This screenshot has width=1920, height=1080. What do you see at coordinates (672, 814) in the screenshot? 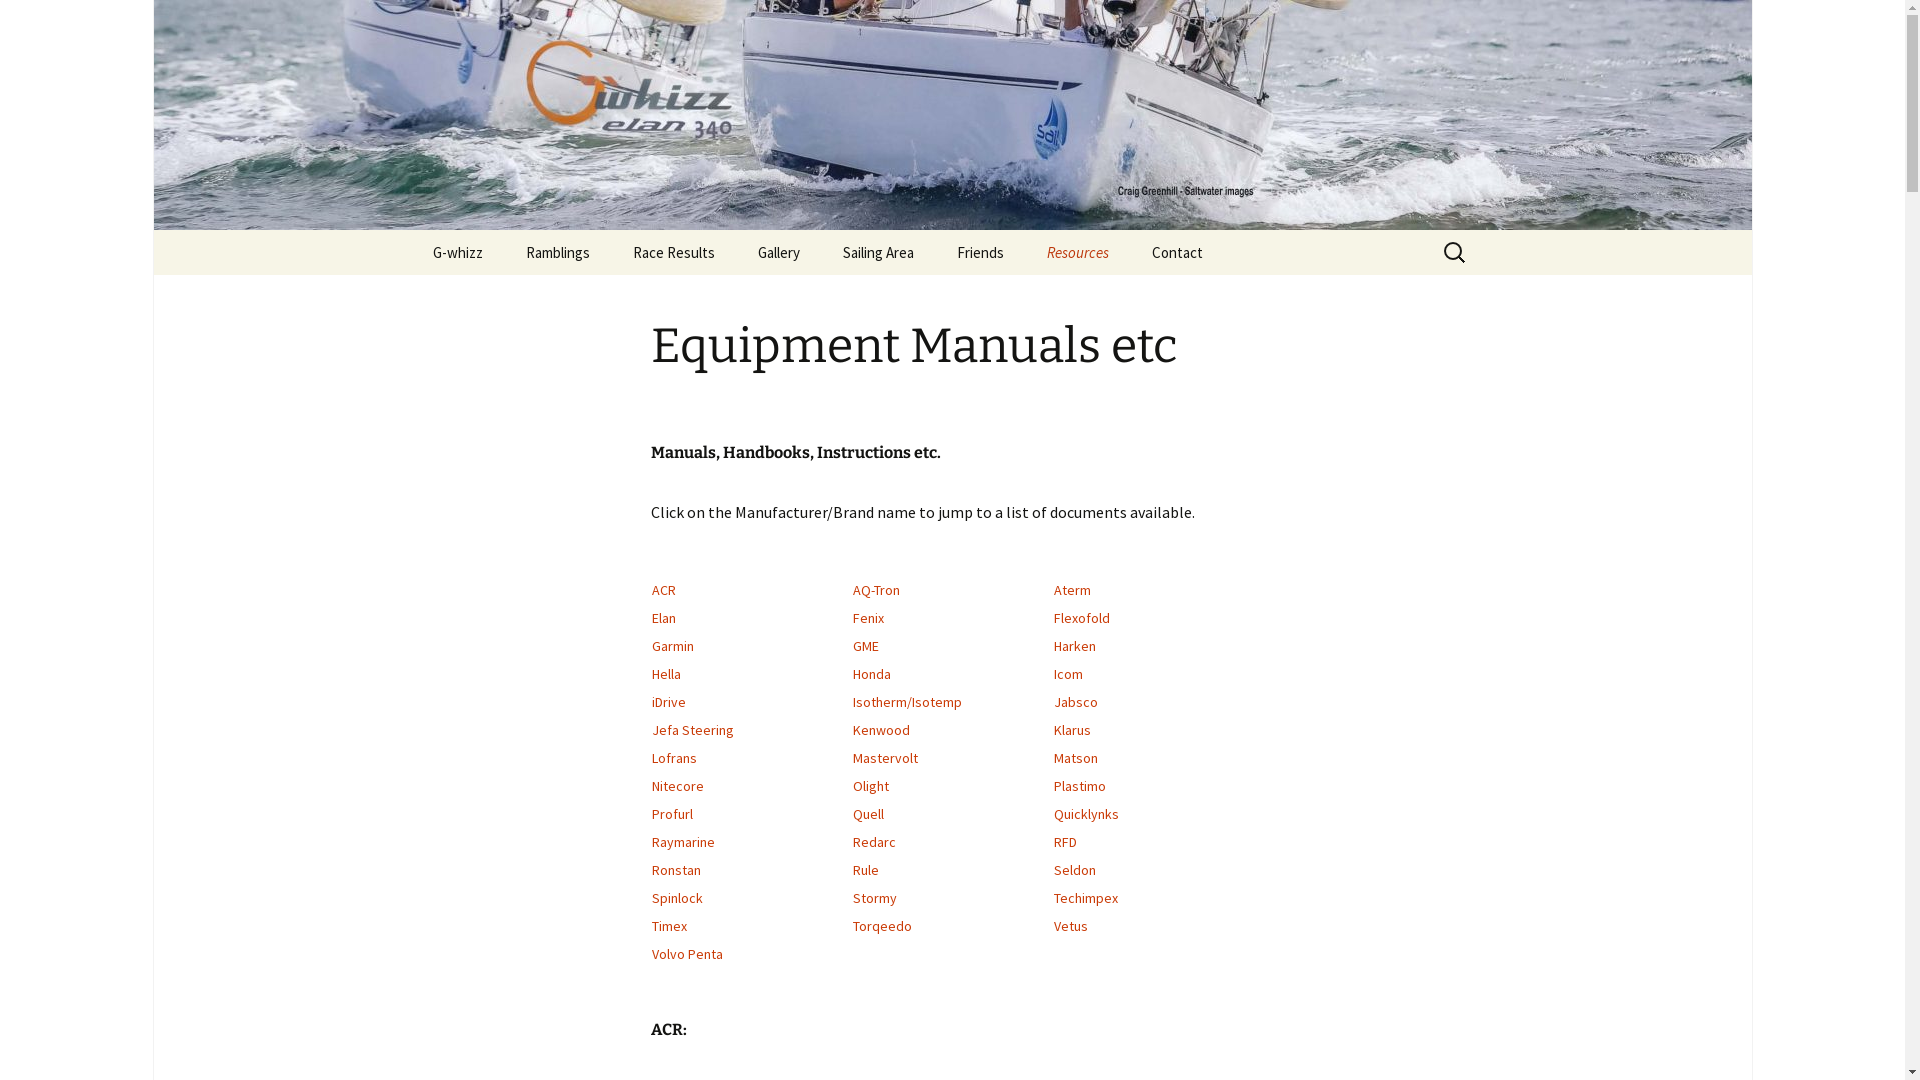
I see `Profurl` at bounding box center [672, 814].